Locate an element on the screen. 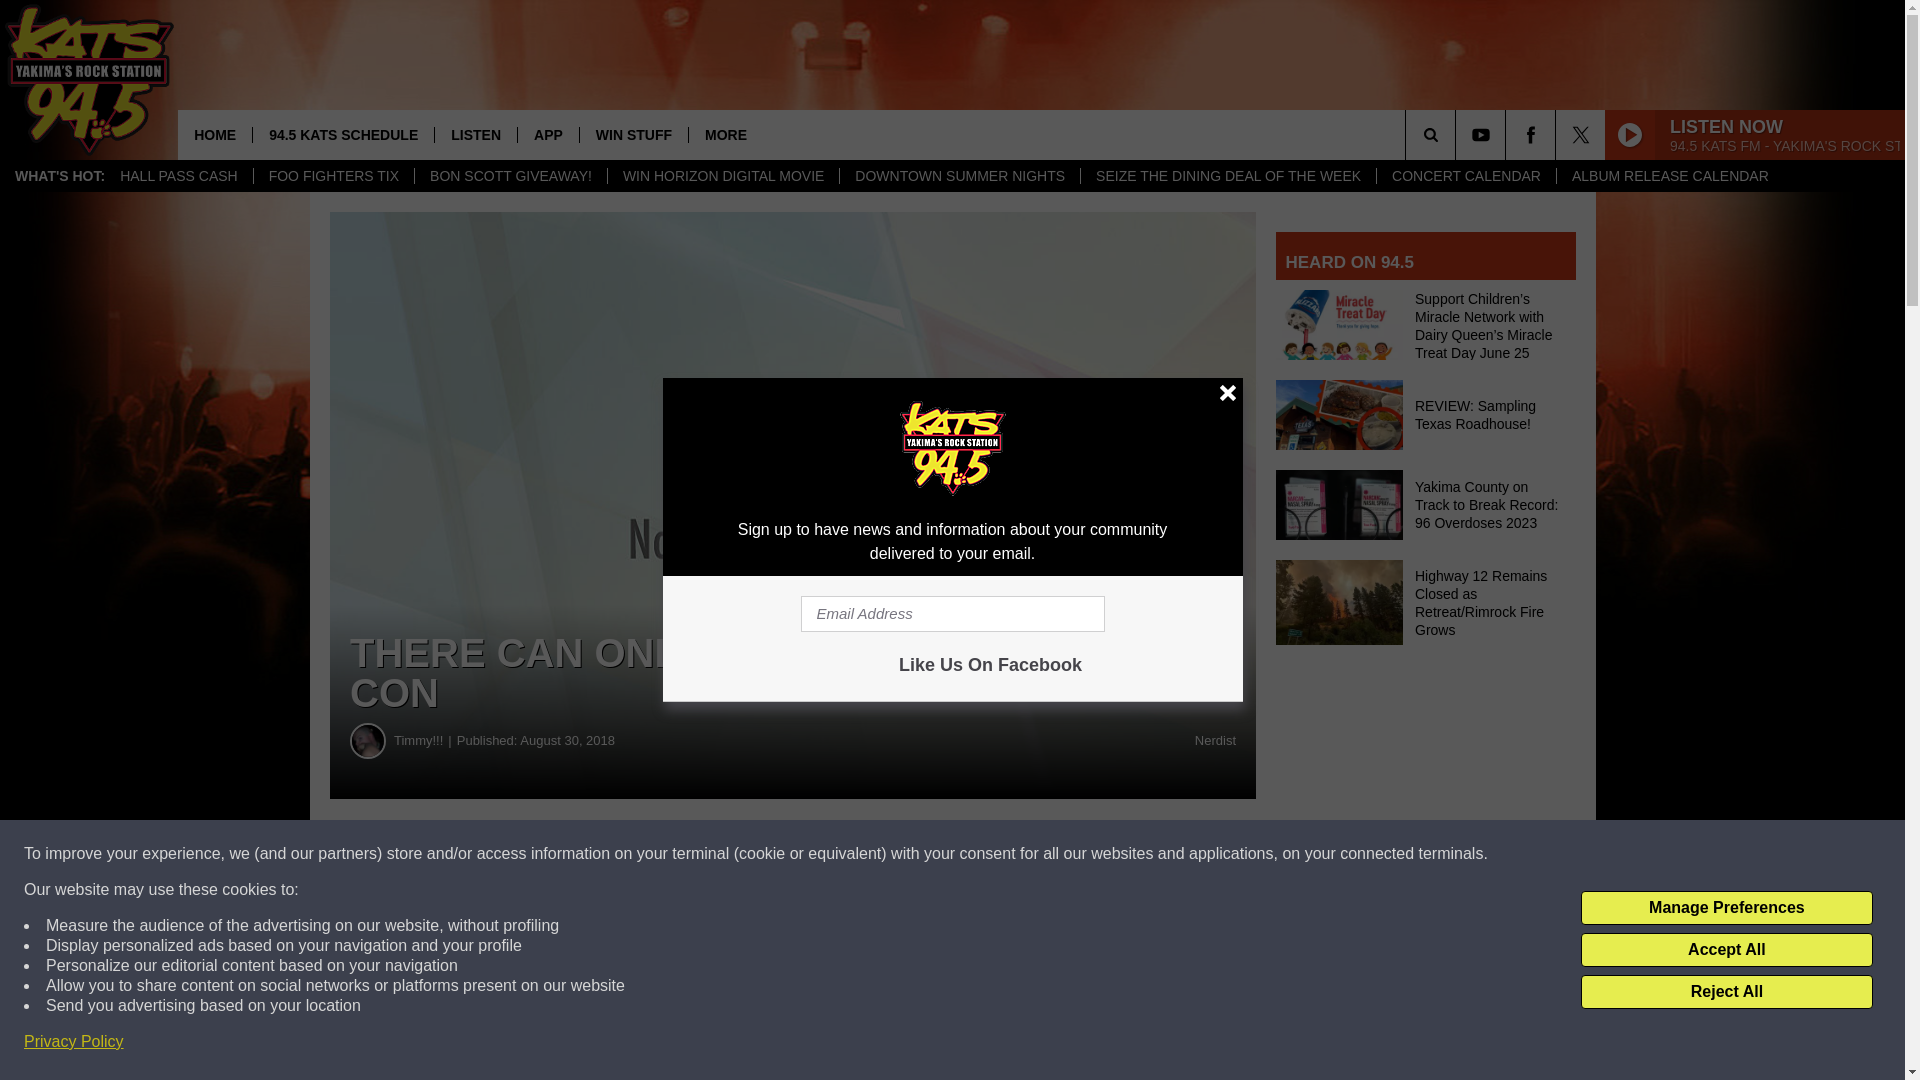 The height and width of the screenshot is (1080, 1920). SEARCH is located at coordinates (1458, 134).